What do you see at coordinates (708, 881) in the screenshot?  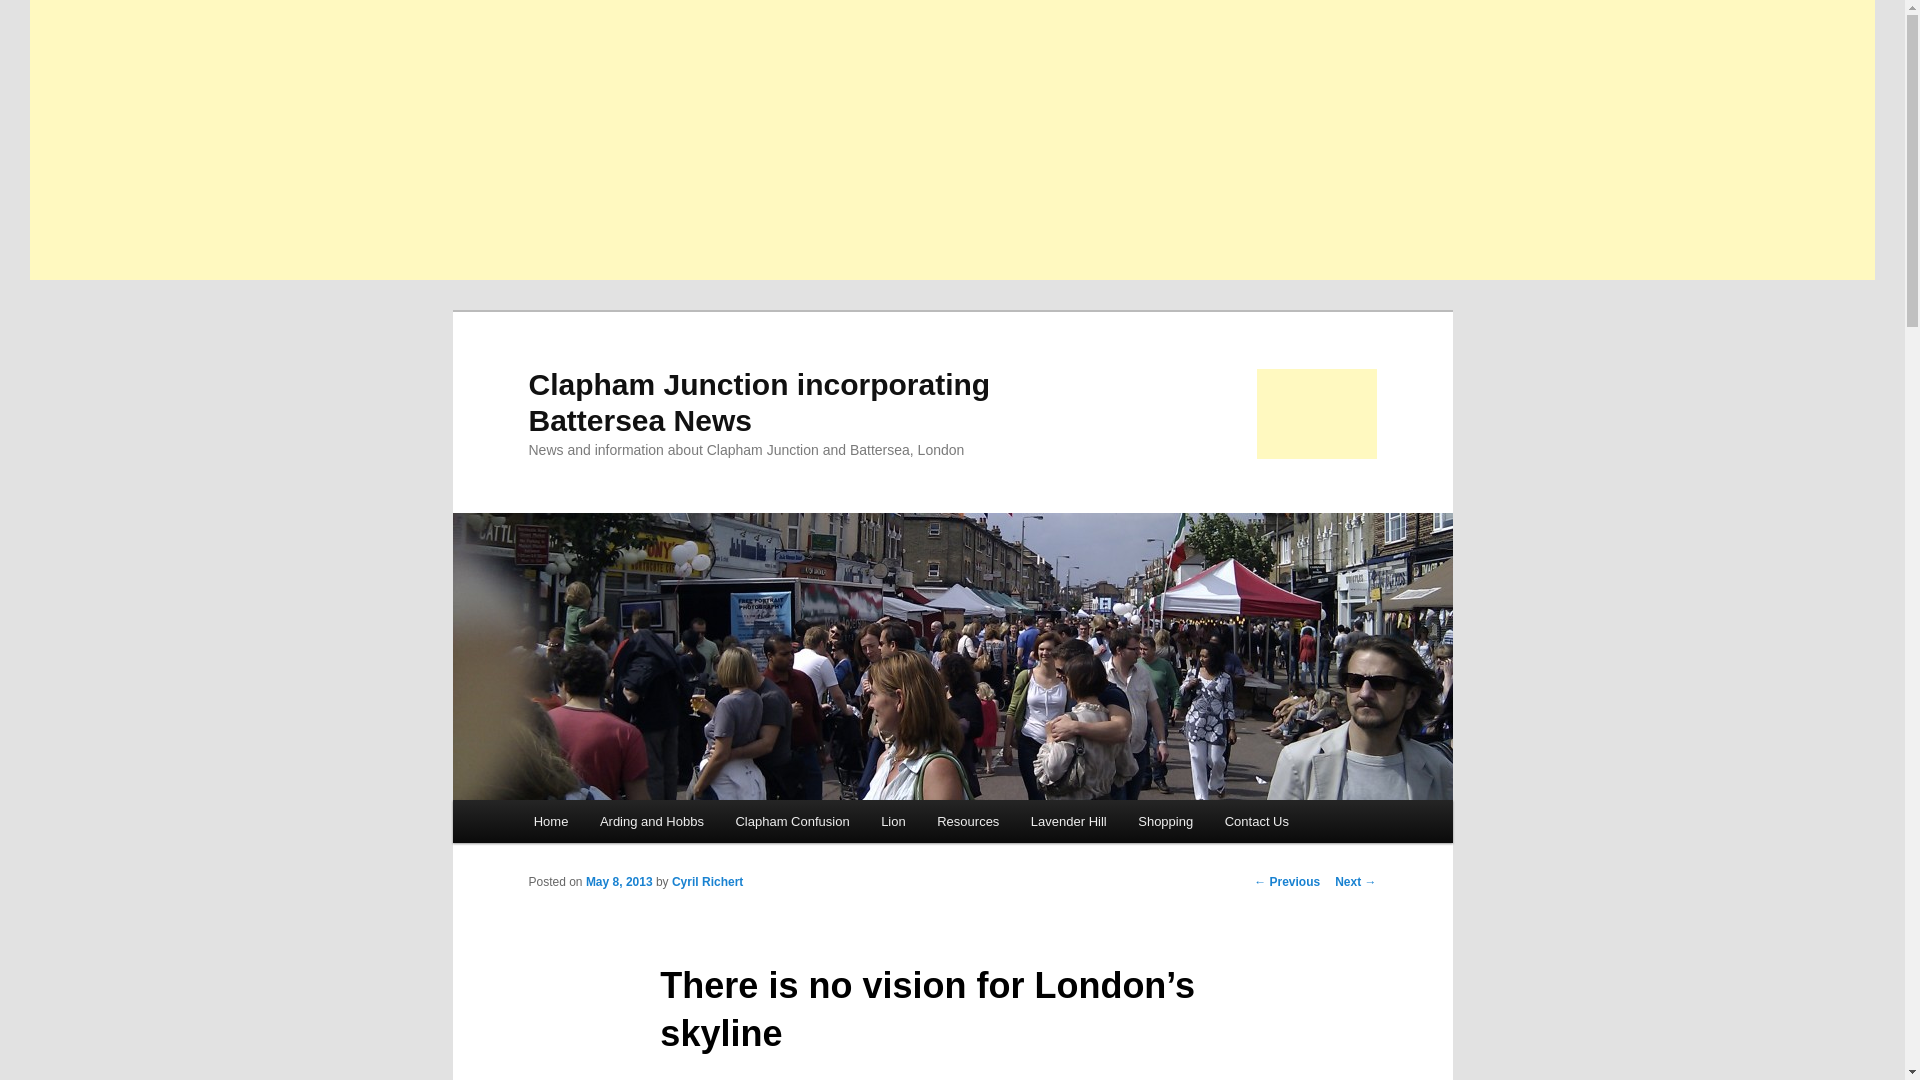 I see `View all posts by Cyril Richert` at bounding box center [708, 881].